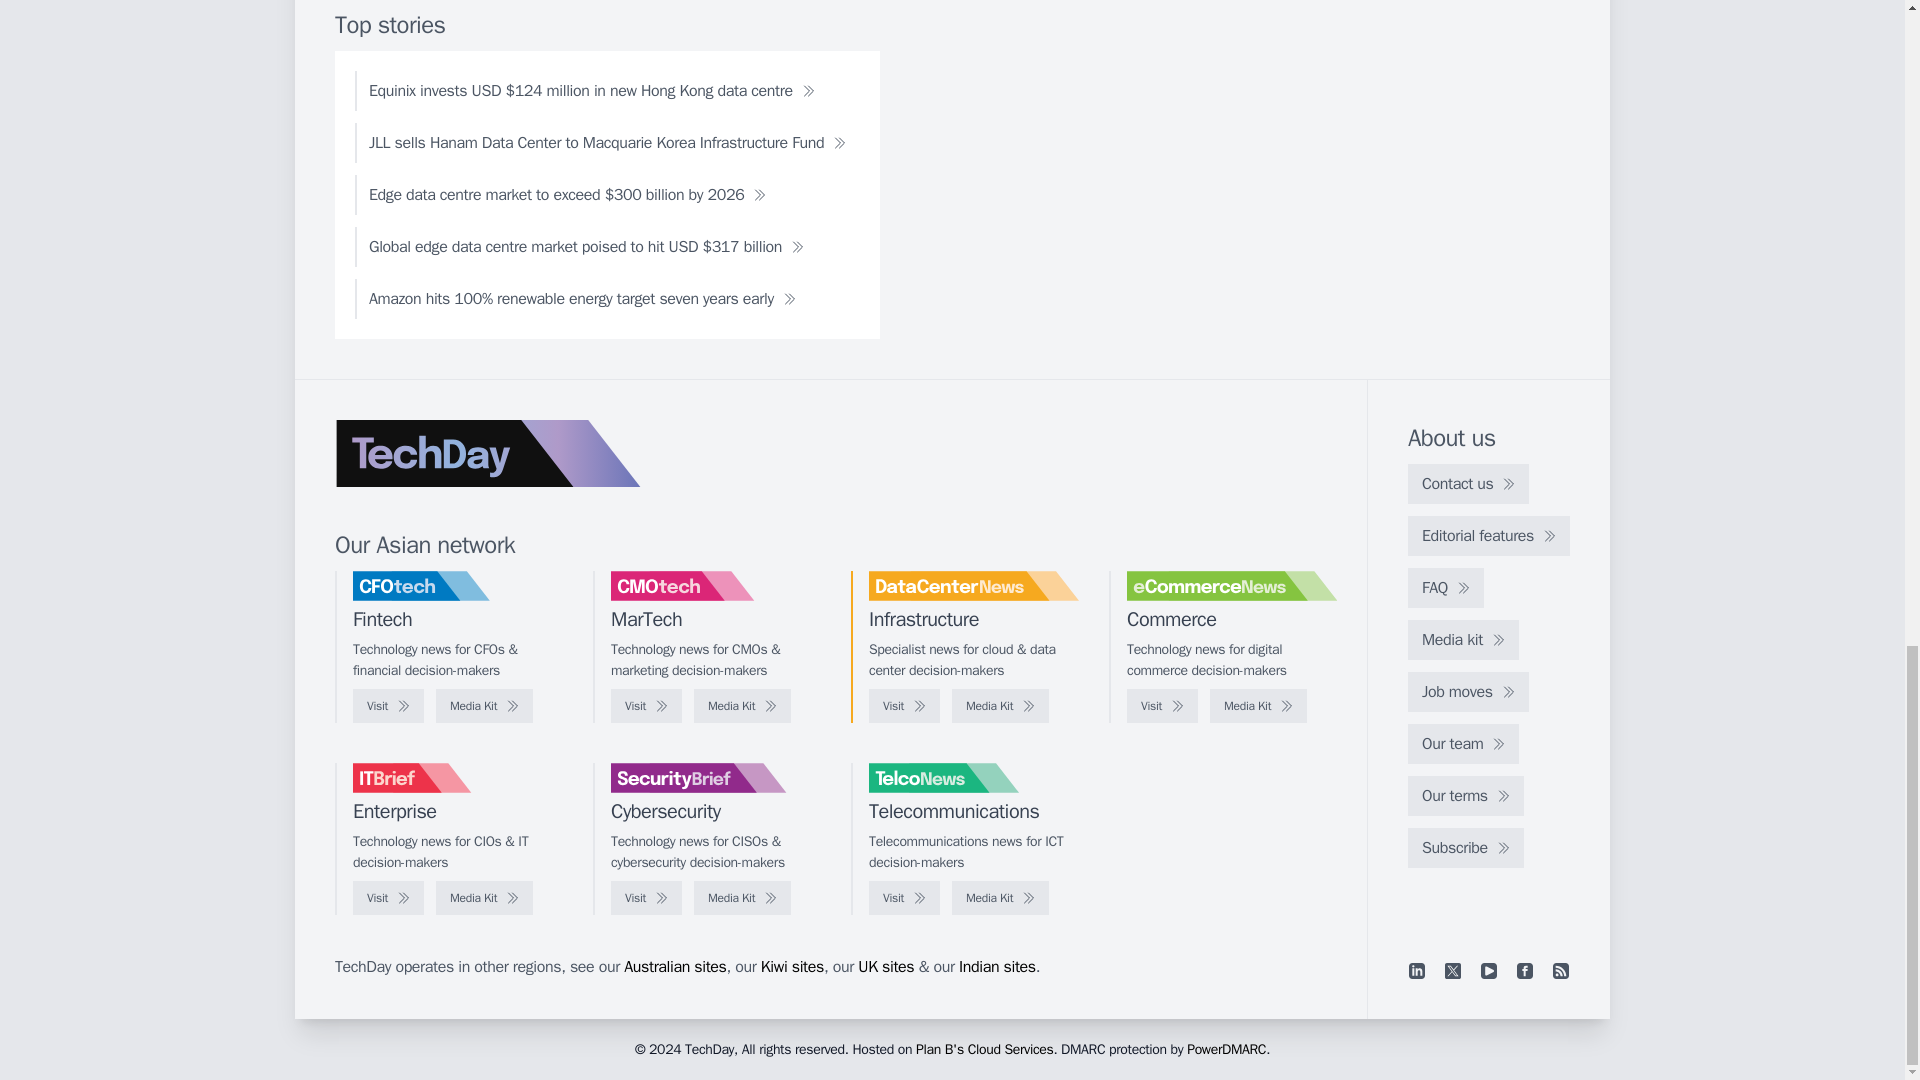 The image size is (1920, 1080). What do you see at coordinates (388, 706) in the screenshot?
I see `Visit` at bounding box center [388, 706].